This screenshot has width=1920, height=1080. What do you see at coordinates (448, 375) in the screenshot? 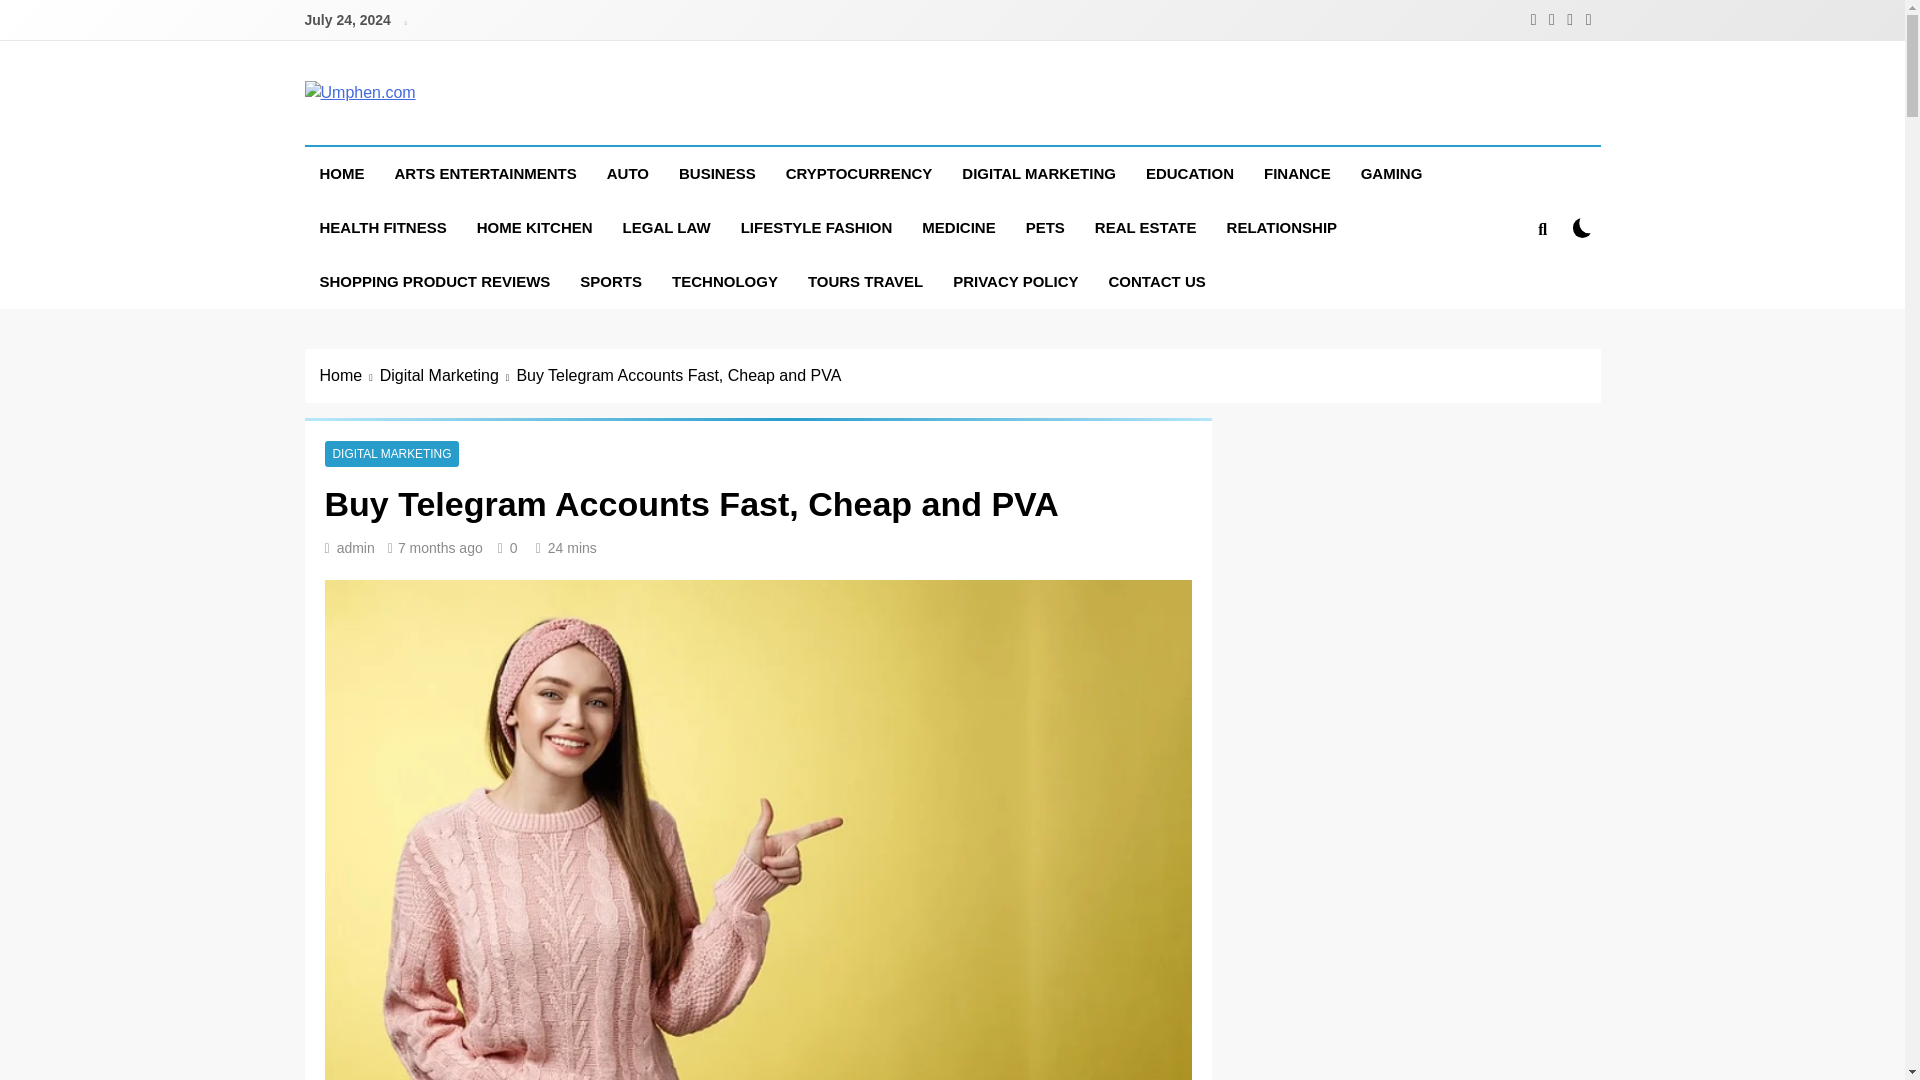
I see `Digital Marketing` at bounding box center [448, 375].